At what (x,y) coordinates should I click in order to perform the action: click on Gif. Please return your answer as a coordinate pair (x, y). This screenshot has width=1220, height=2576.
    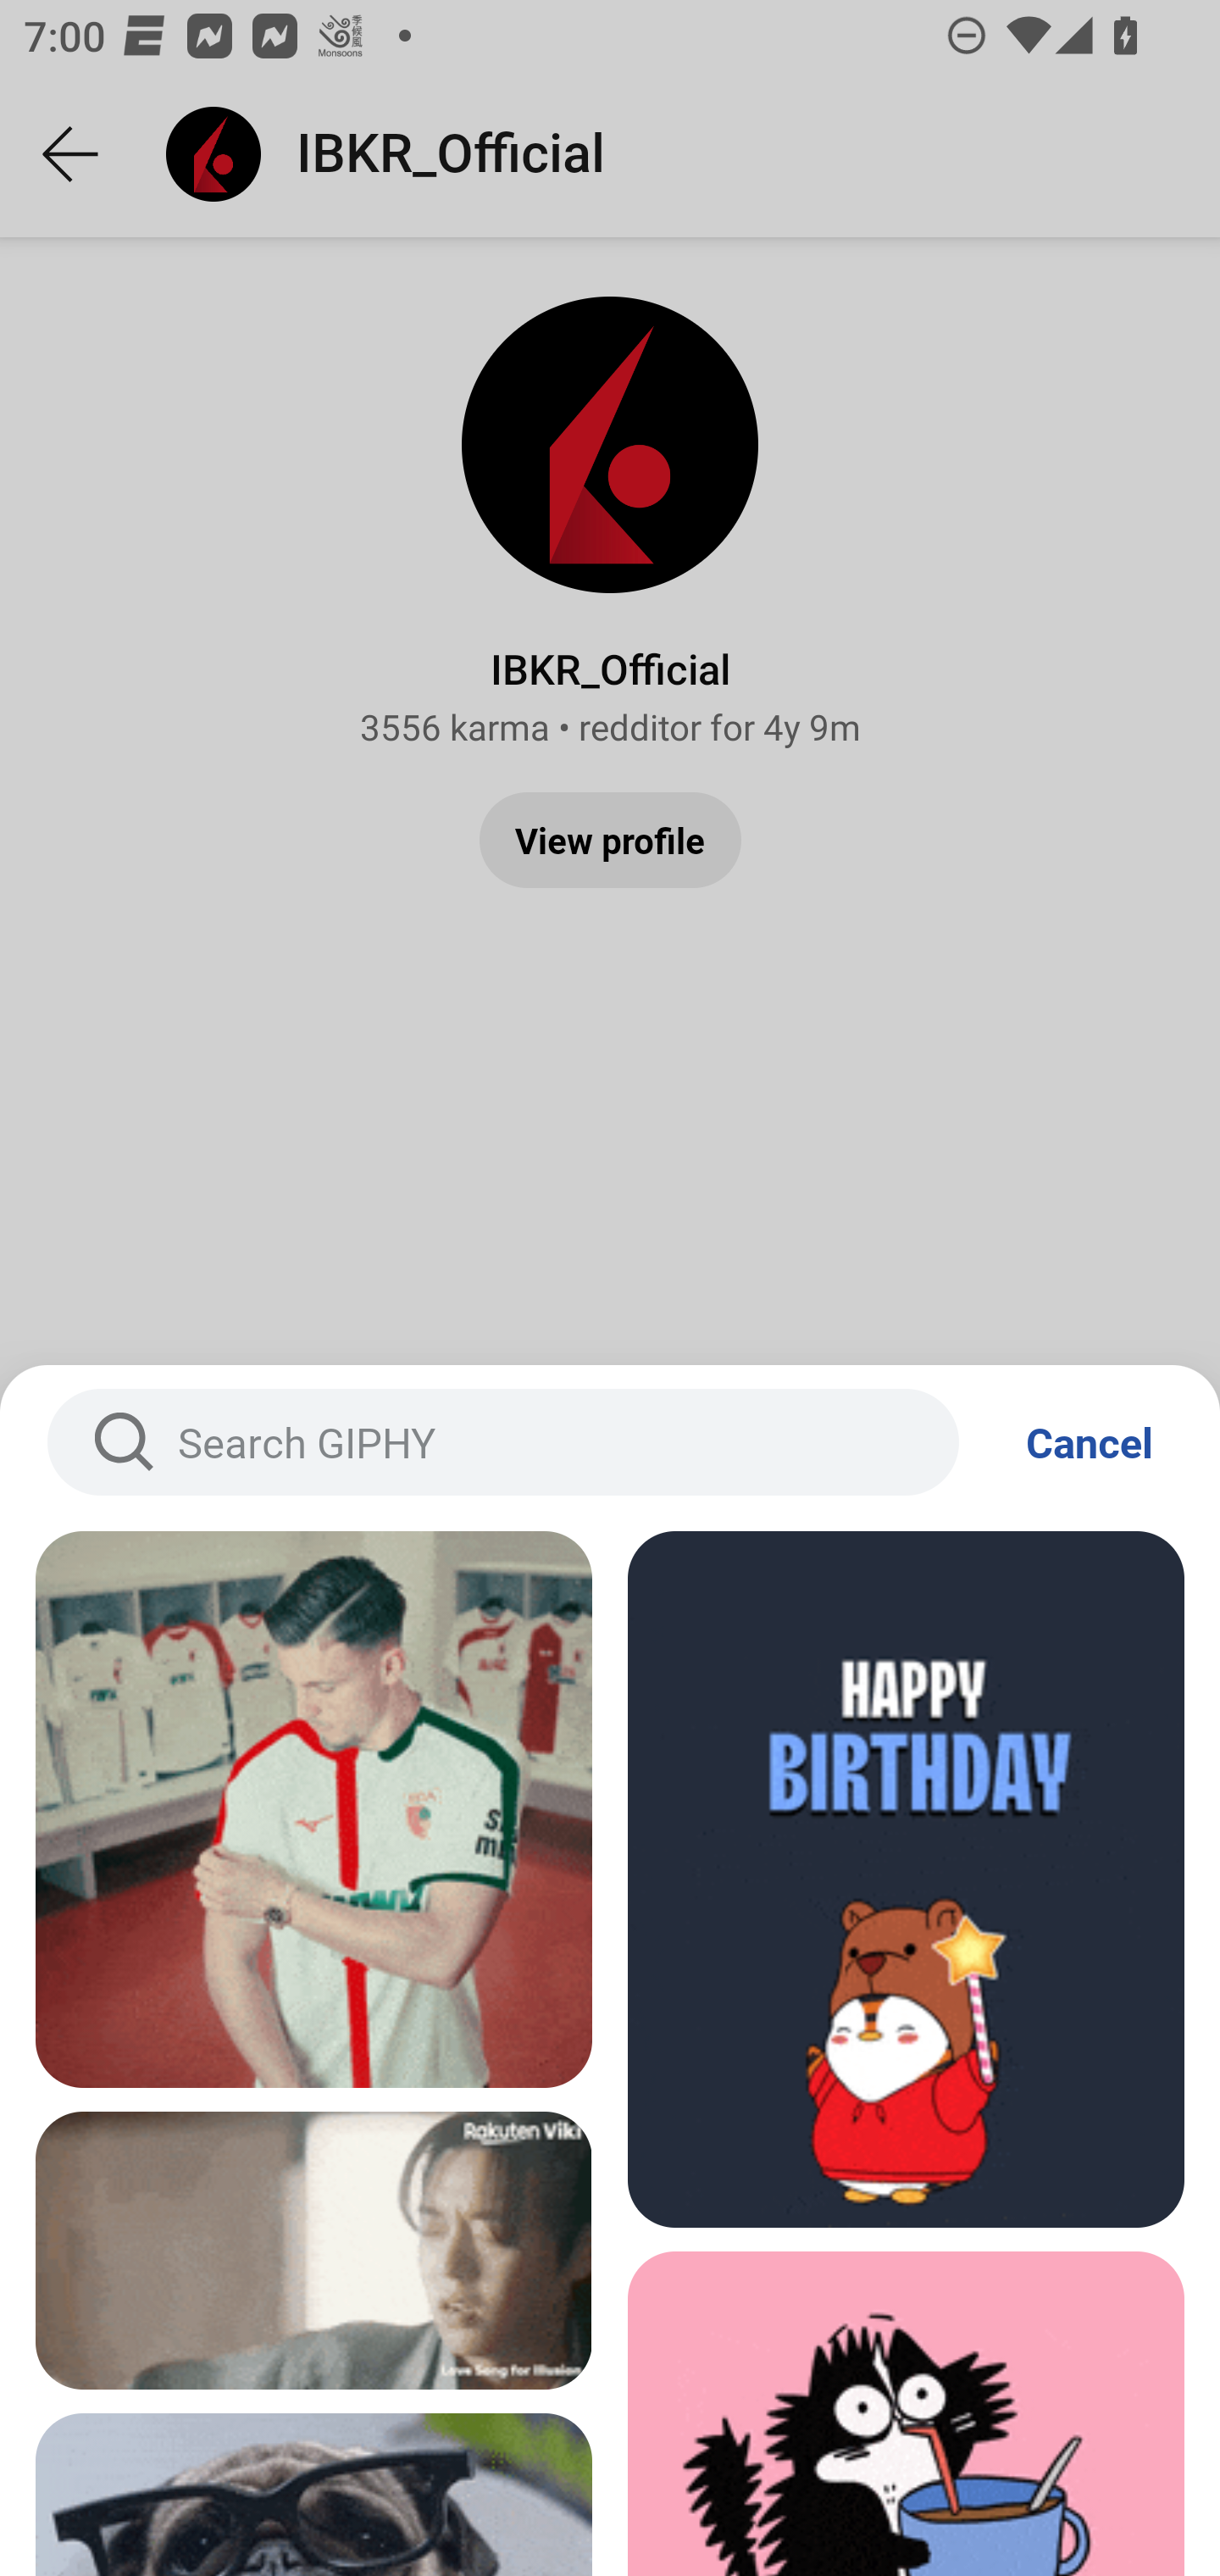
    Looking at the image, I should click on (907, 1879).